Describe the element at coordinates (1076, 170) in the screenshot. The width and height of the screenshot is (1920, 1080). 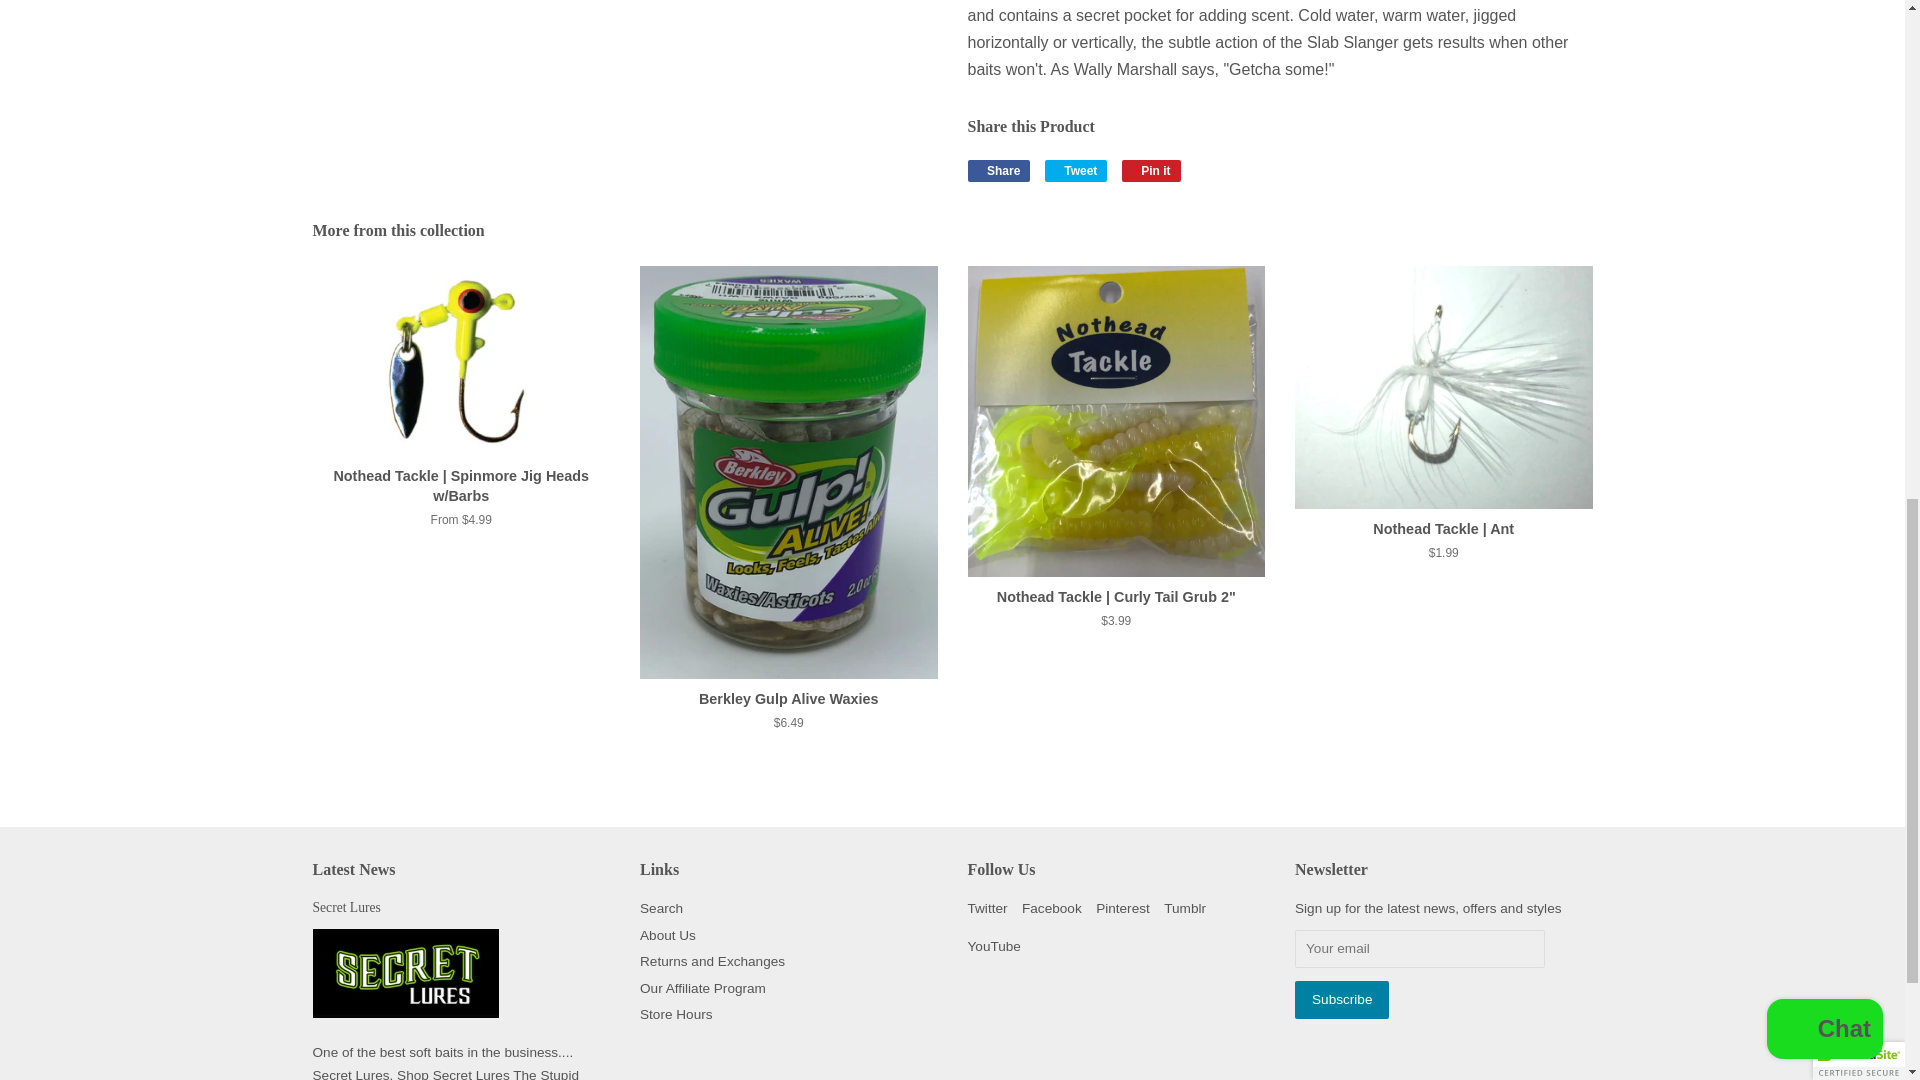
I see `Tweet on Twitter` at that location.